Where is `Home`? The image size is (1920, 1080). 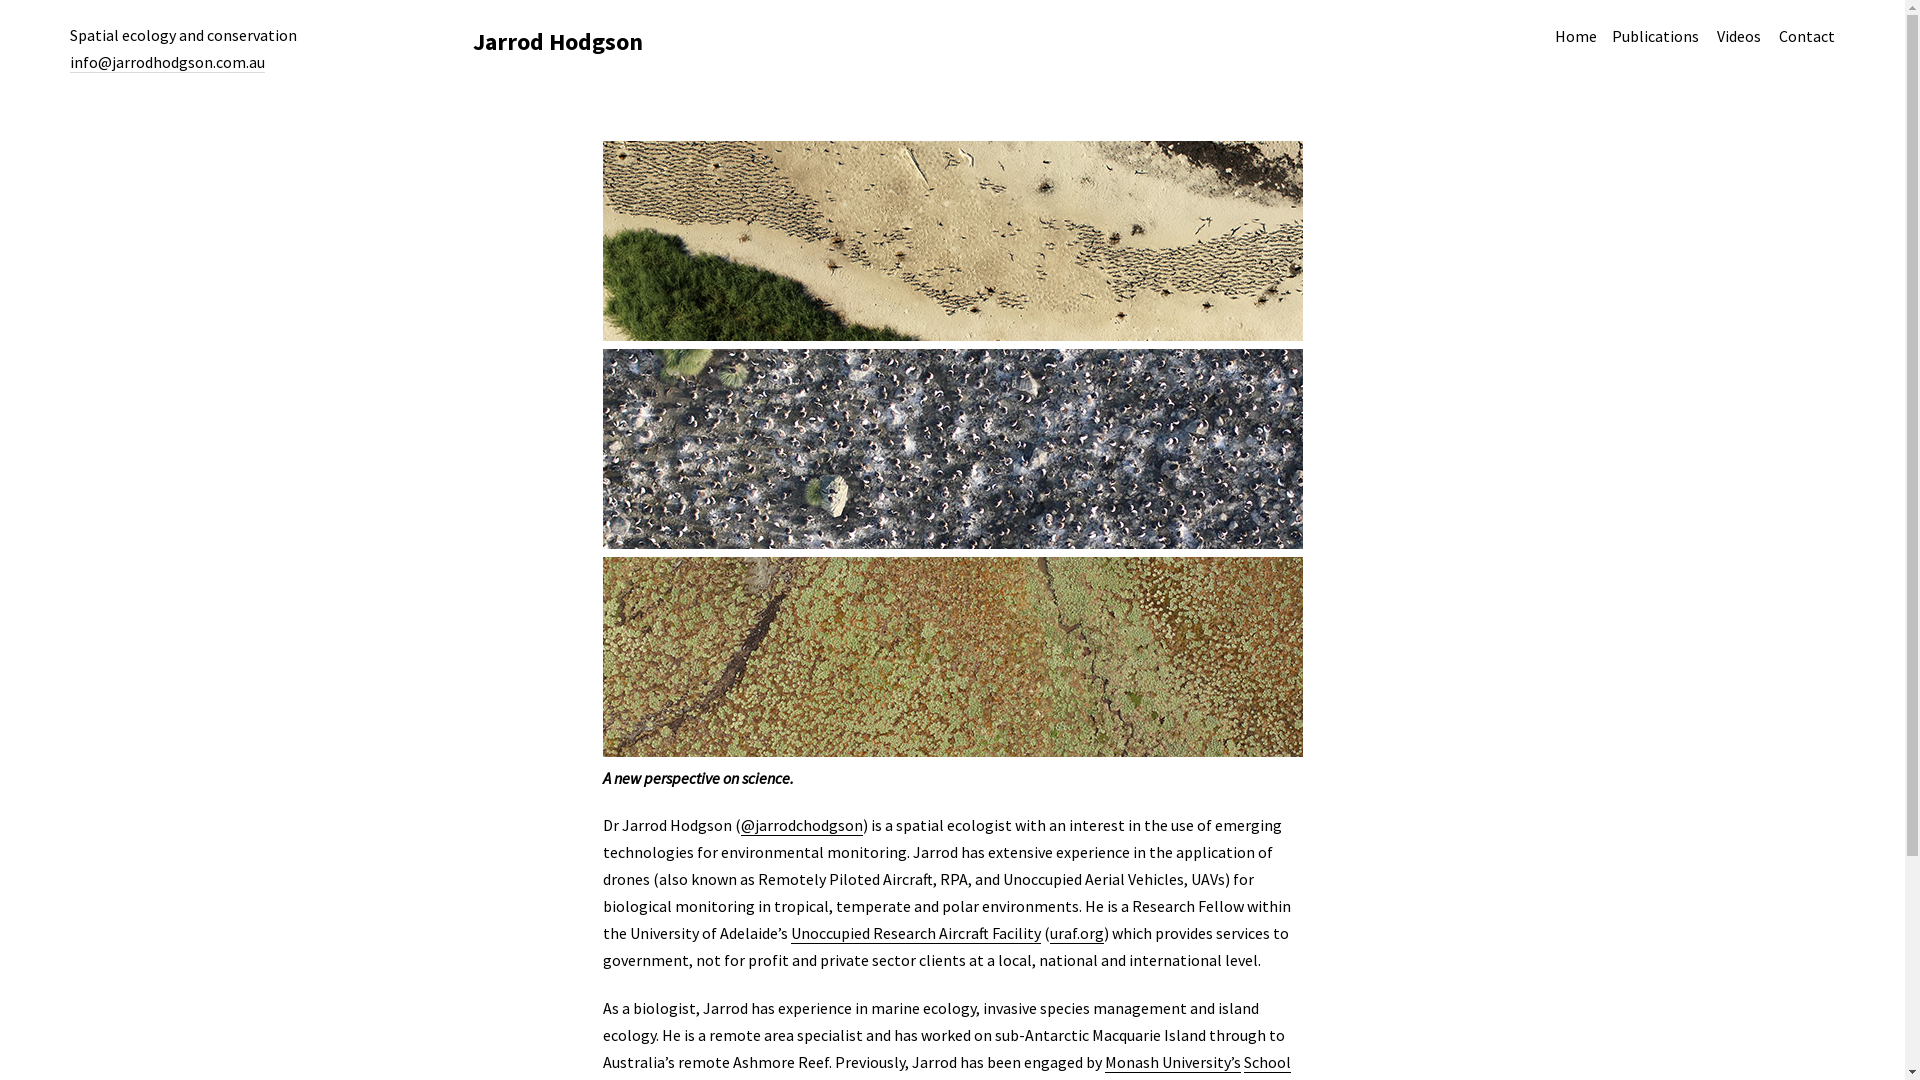 Home is located at coordinates (1576, 36).